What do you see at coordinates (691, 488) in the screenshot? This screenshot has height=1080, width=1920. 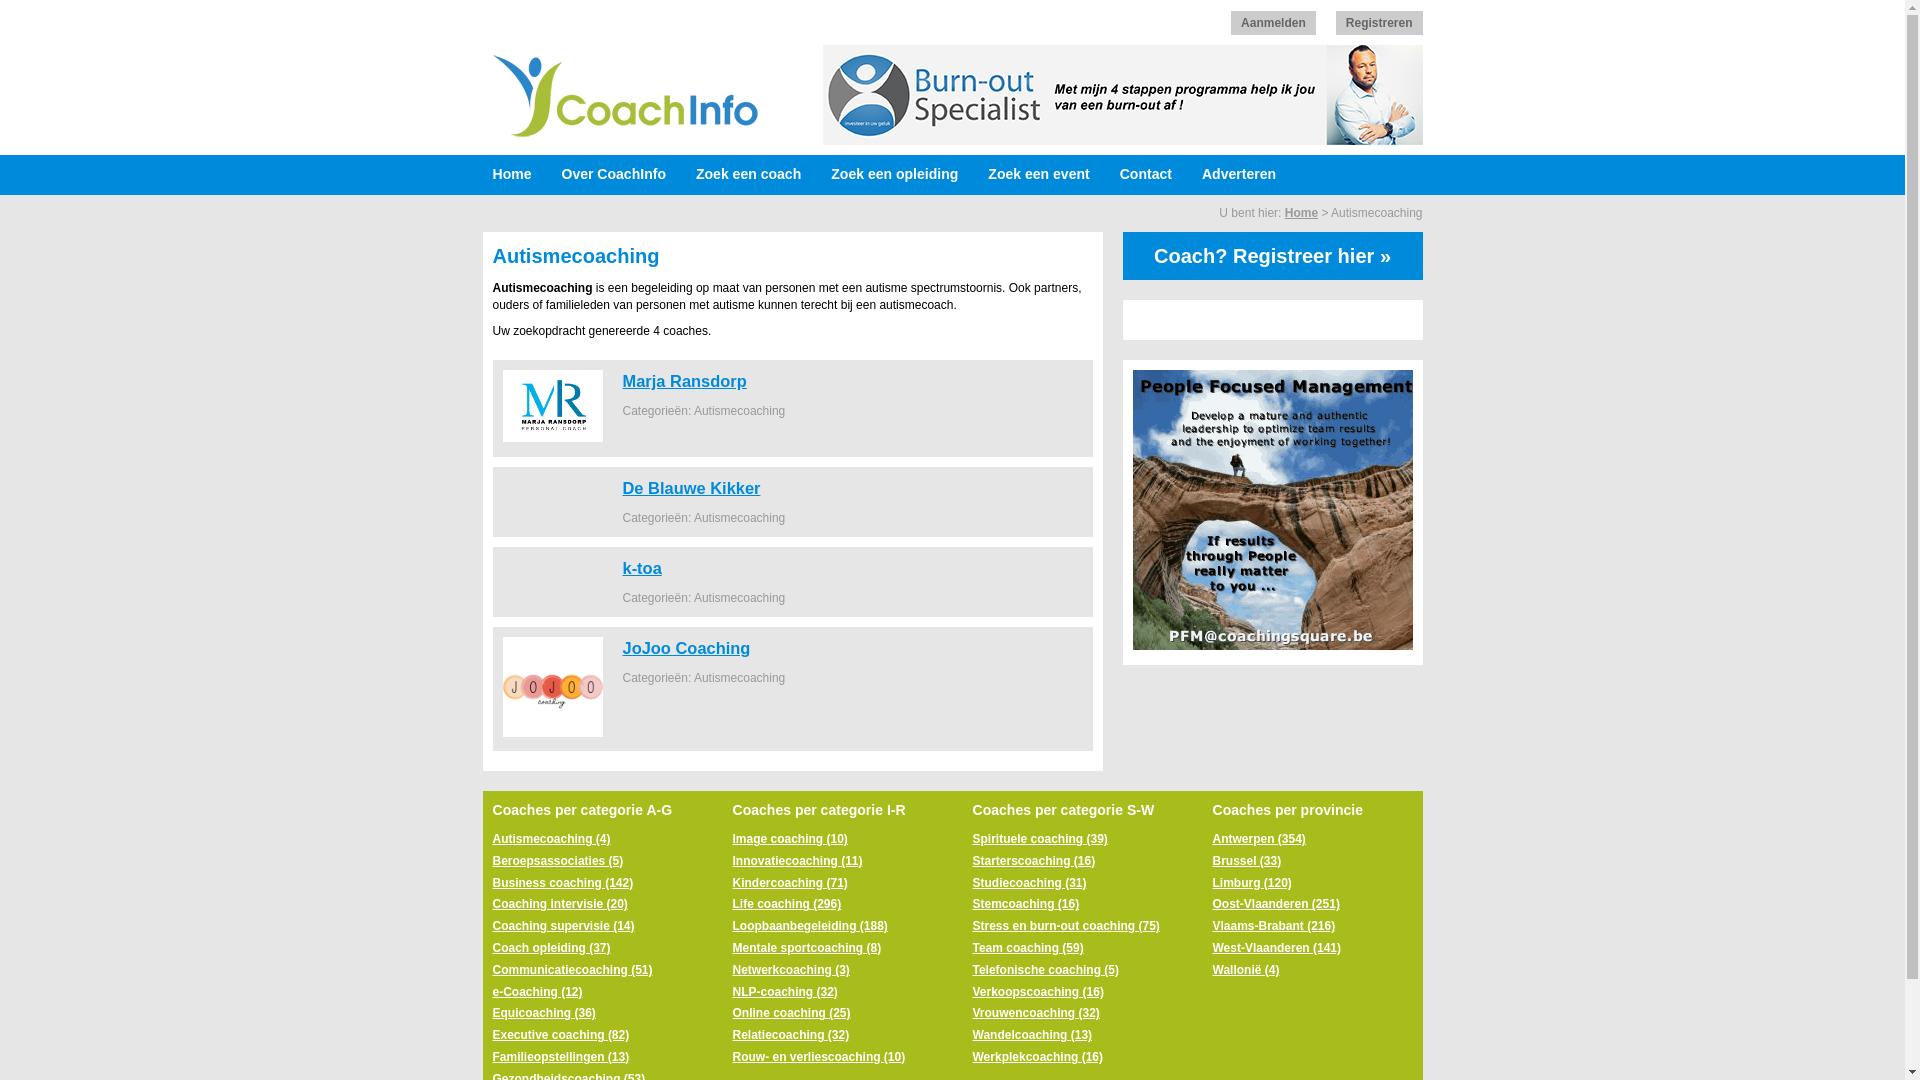 I see `De Blauwe Kikker` at bounding box center [691, 488].